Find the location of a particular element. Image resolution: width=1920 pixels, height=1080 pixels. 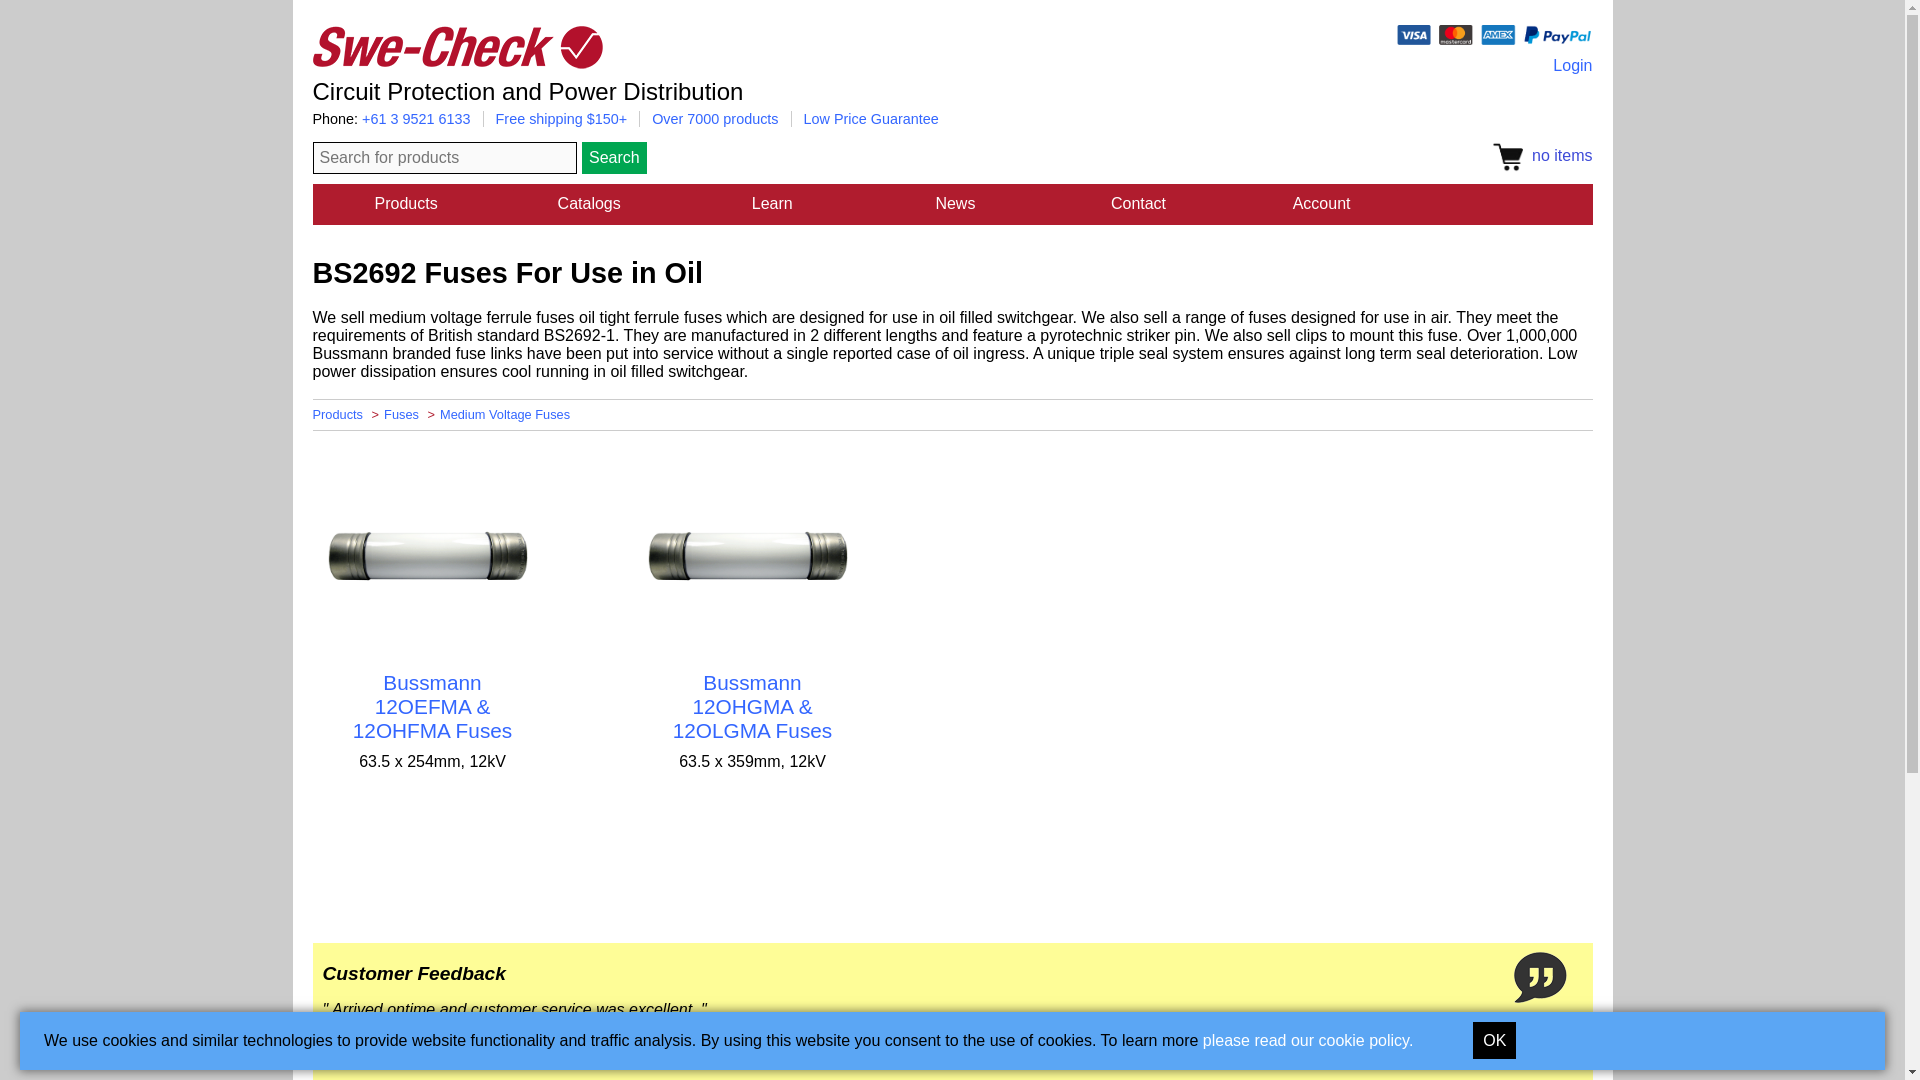

Search is located at coordinates (614, 157).